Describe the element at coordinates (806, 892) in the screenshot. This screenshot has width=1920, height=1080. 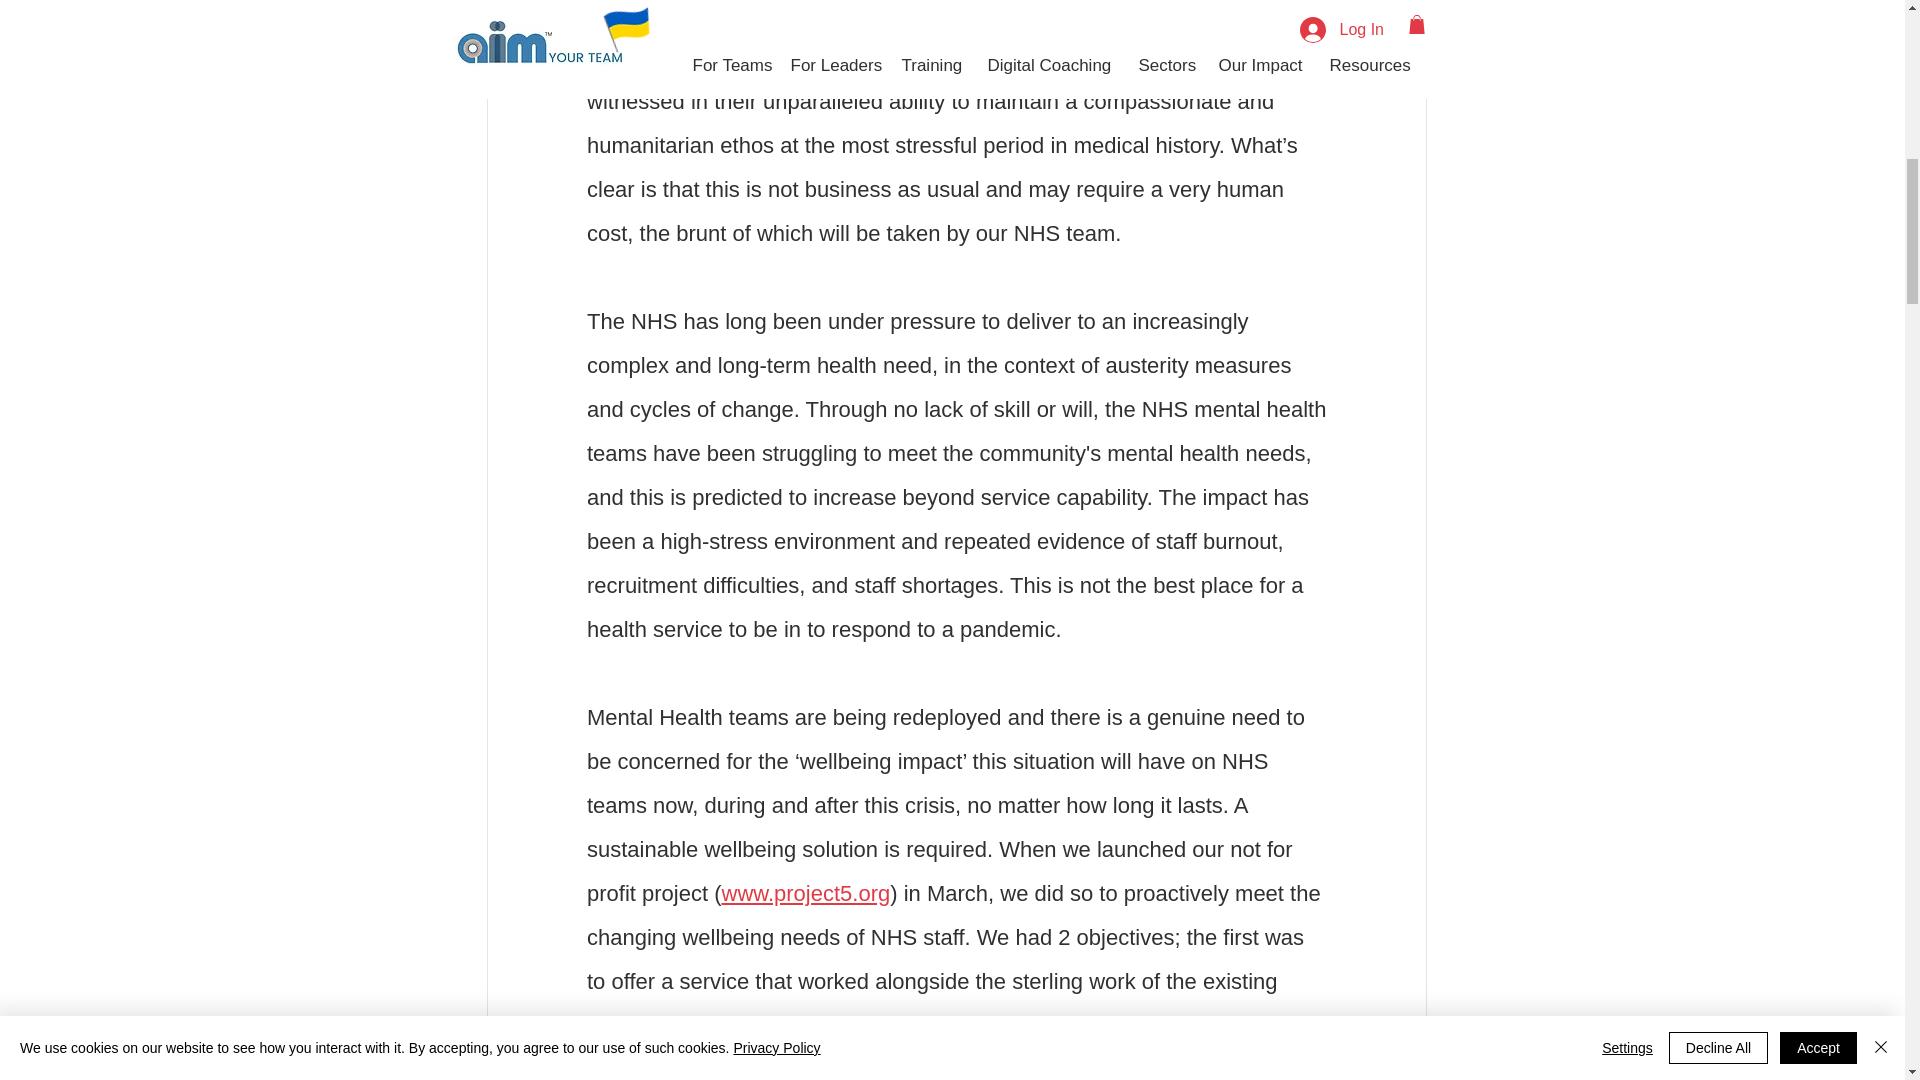
I see `www.project5.org` at that location.